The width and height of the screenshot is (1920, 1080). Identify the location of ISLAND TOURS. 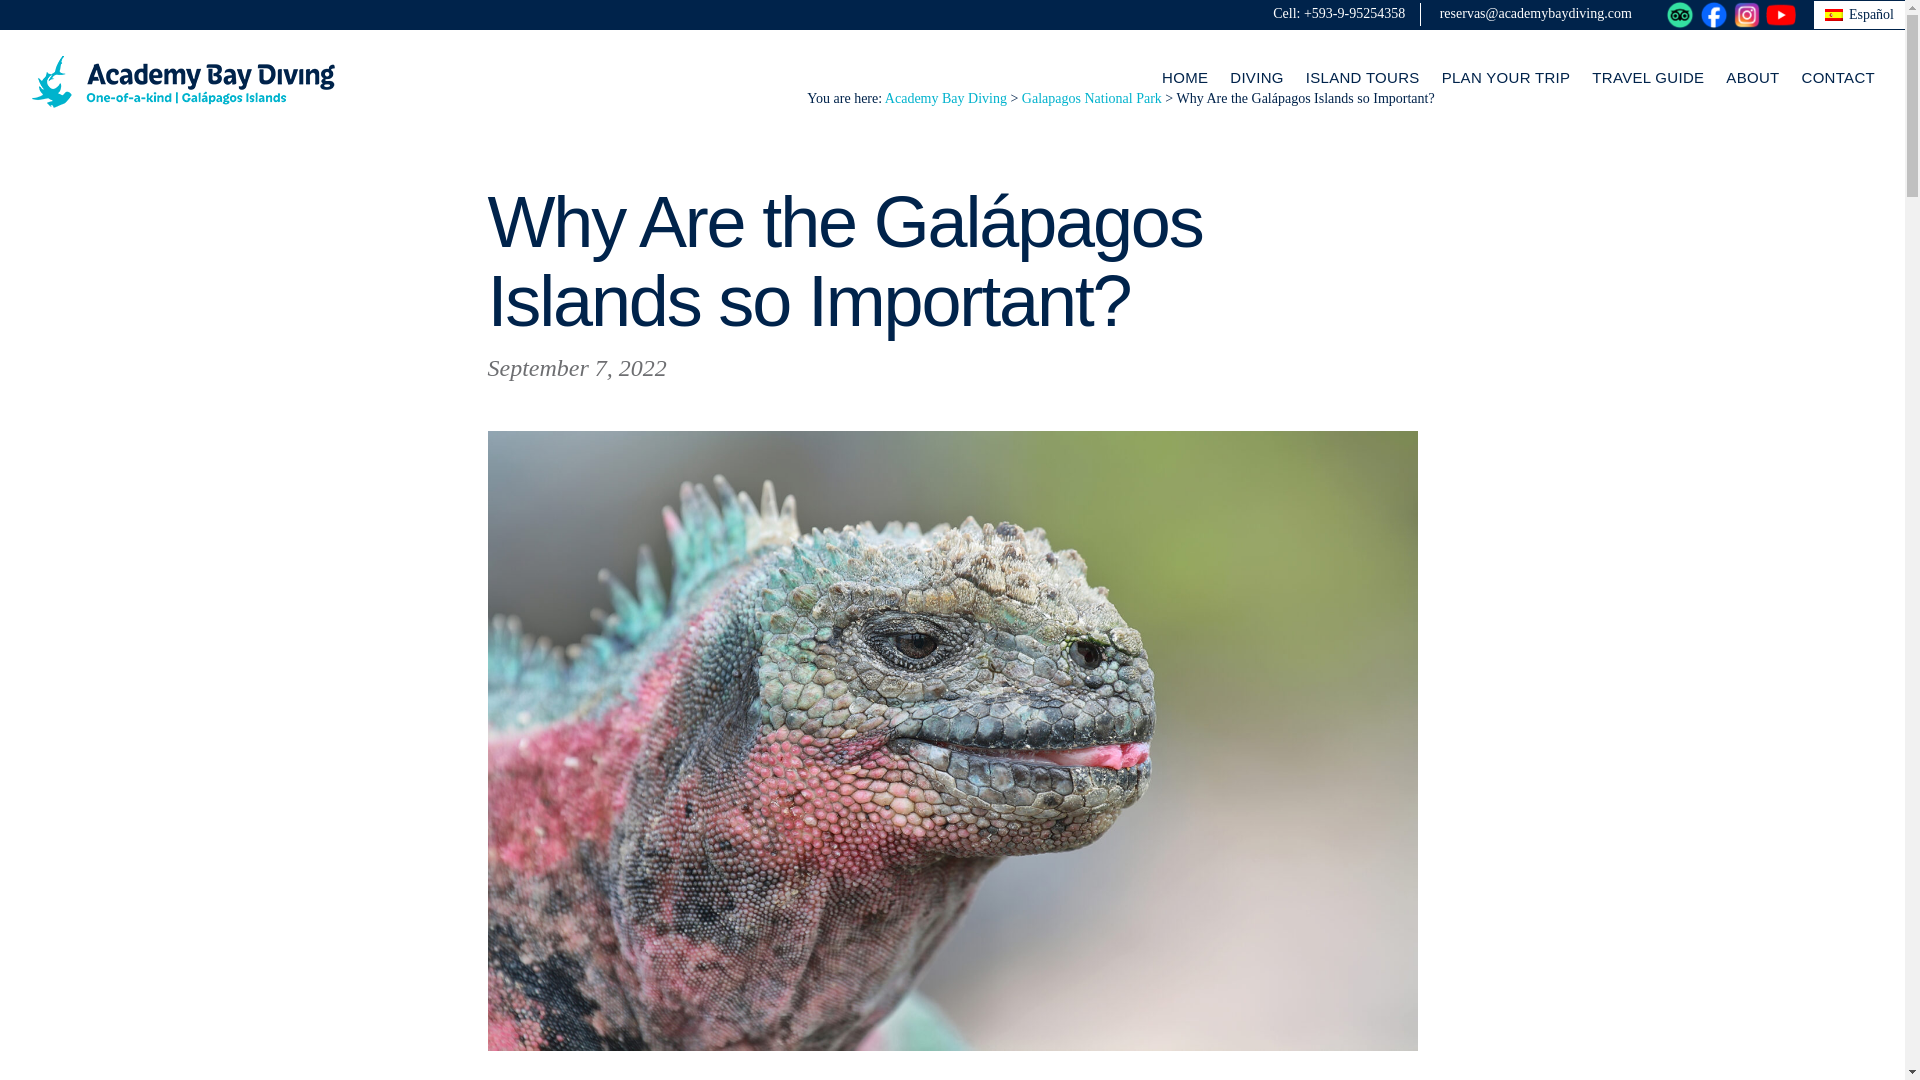
(1362, 78).